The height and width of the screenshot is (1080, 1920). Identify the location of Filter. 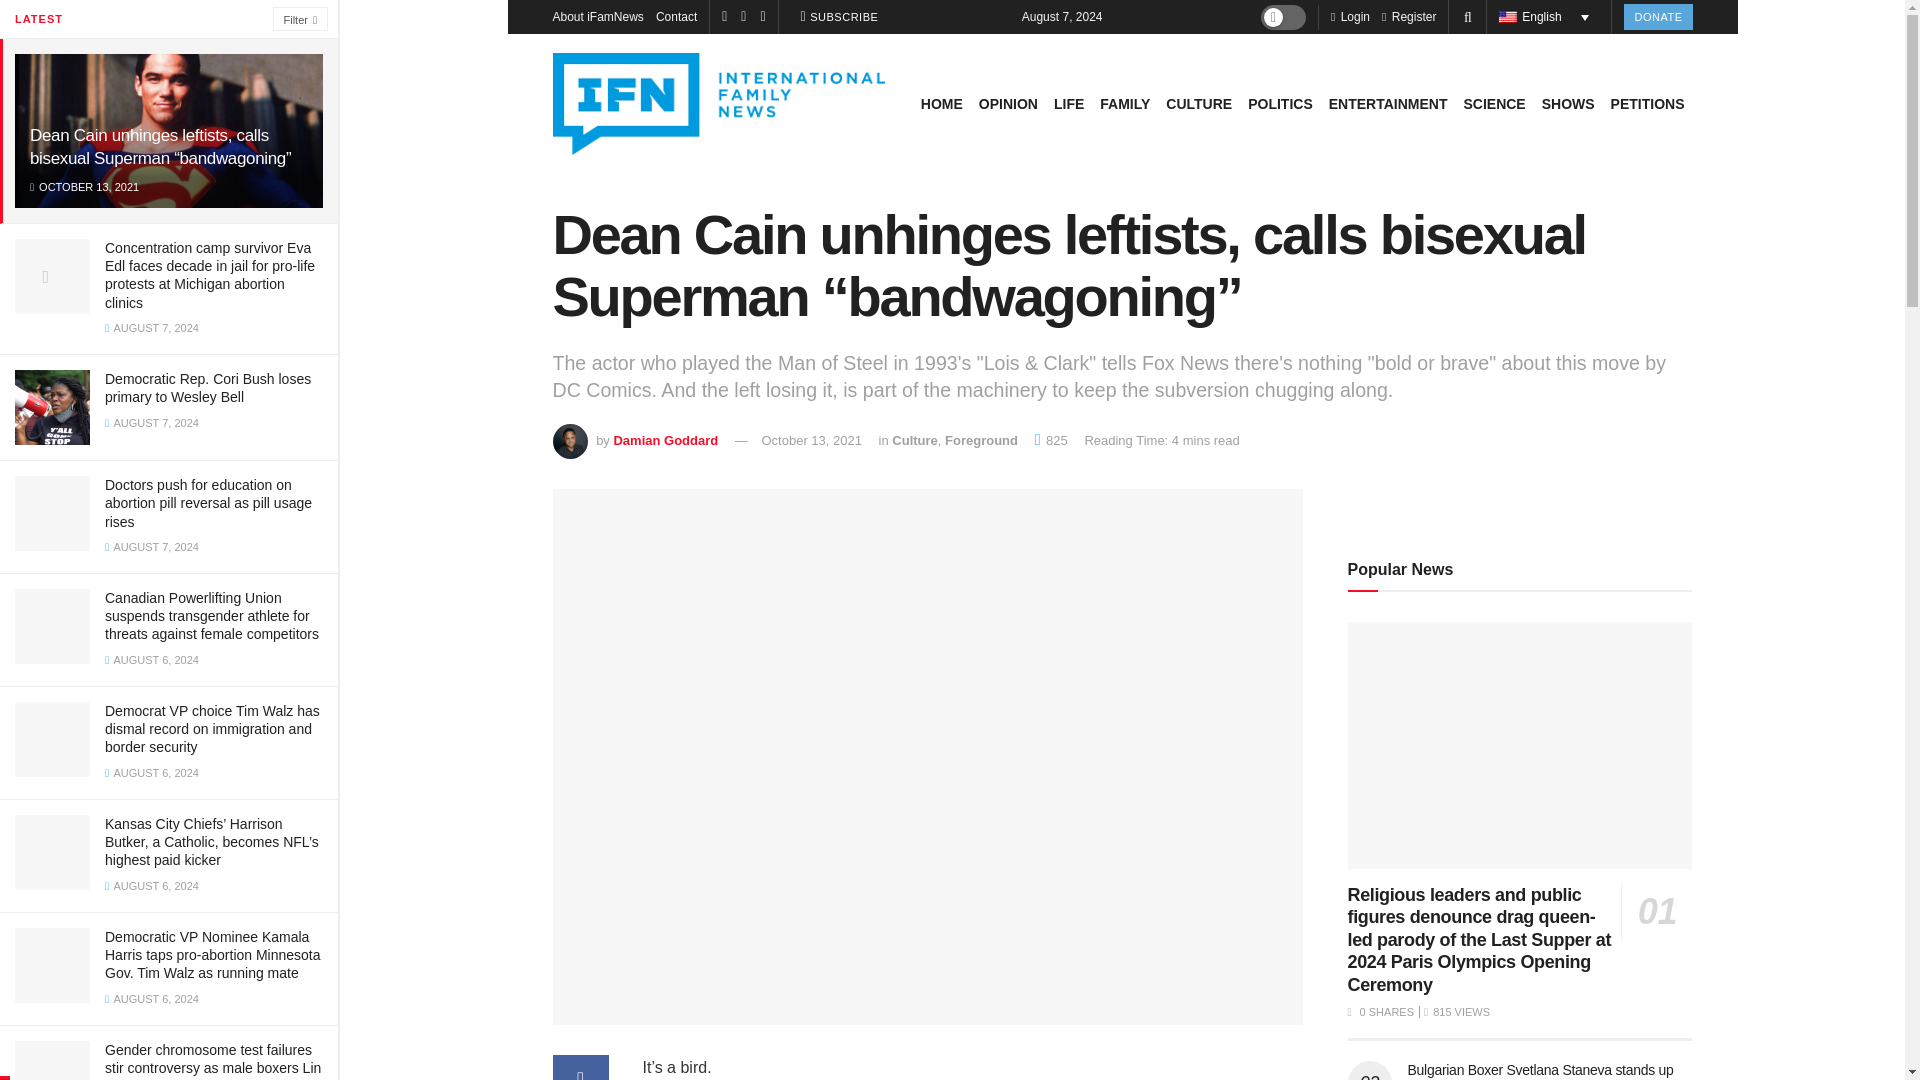
(300, 18).